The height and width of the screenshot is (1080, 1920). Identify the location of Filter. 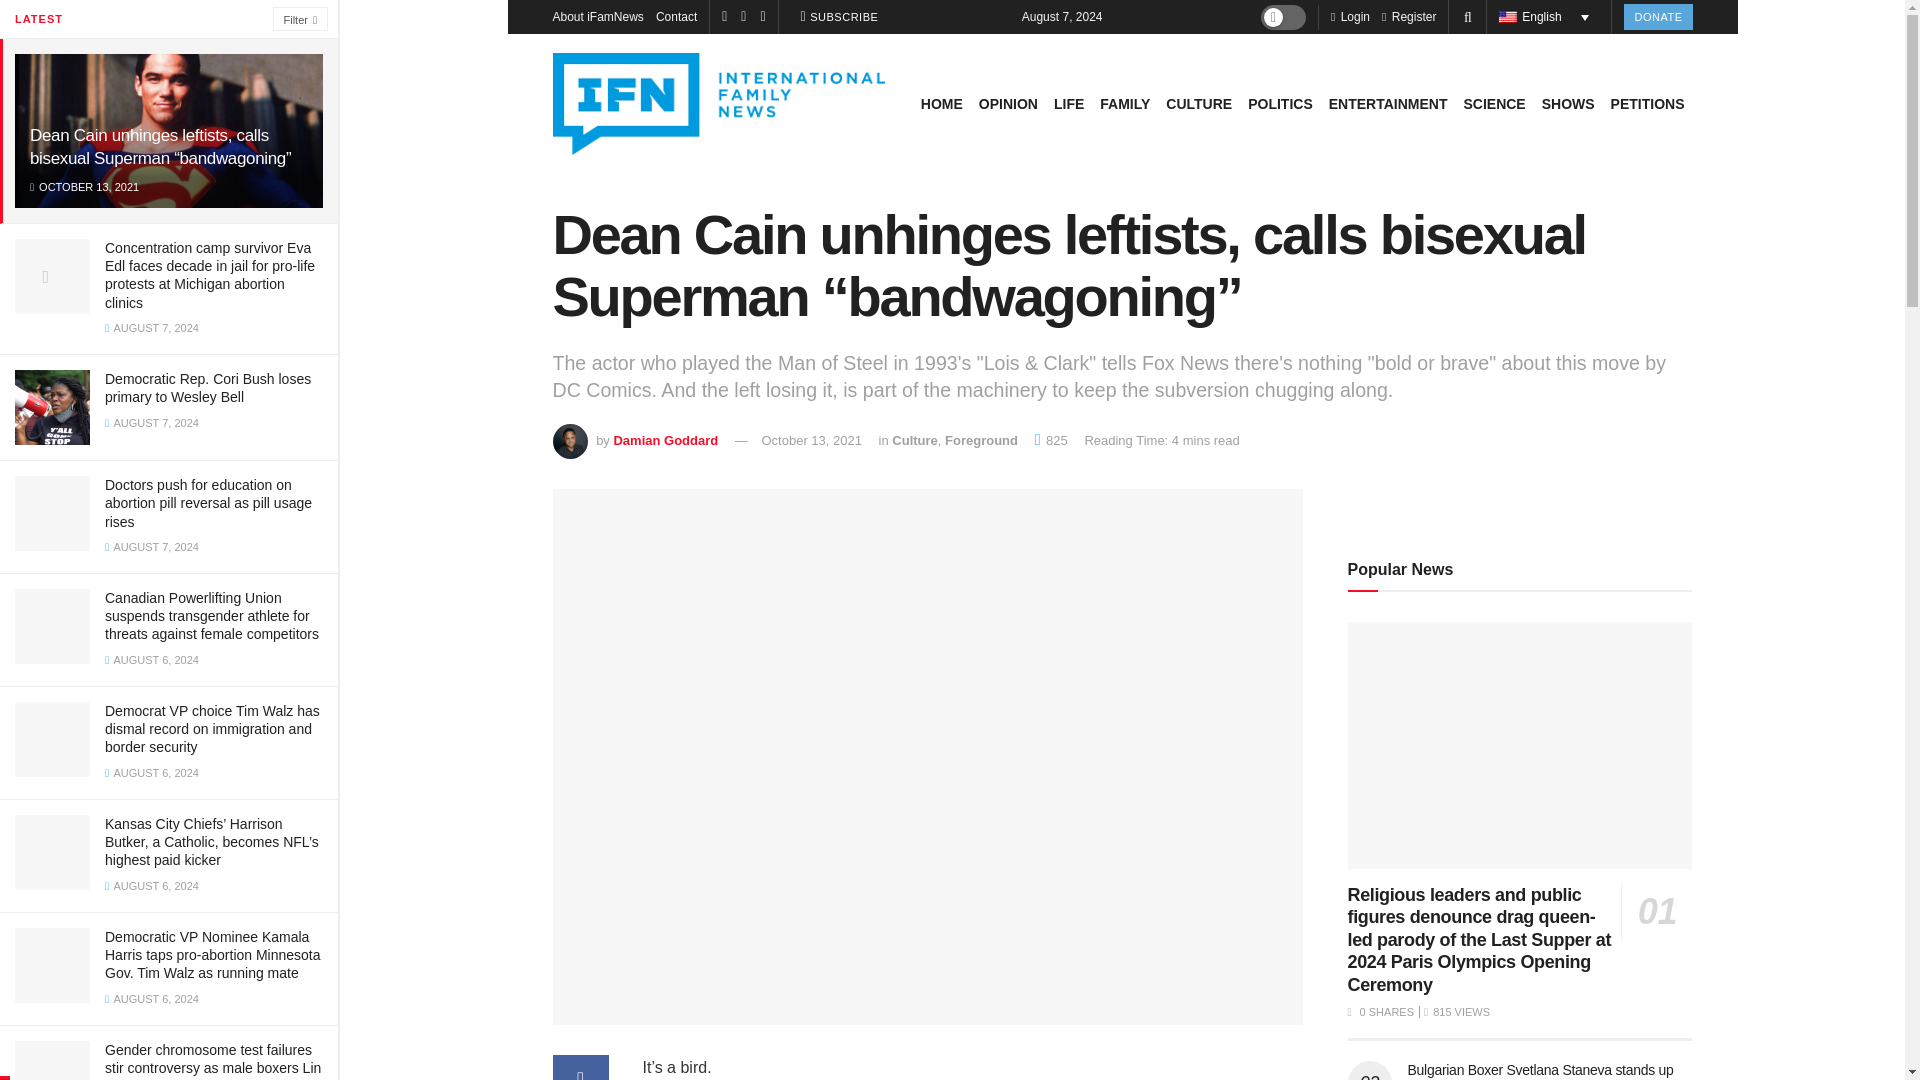
(300, 18).